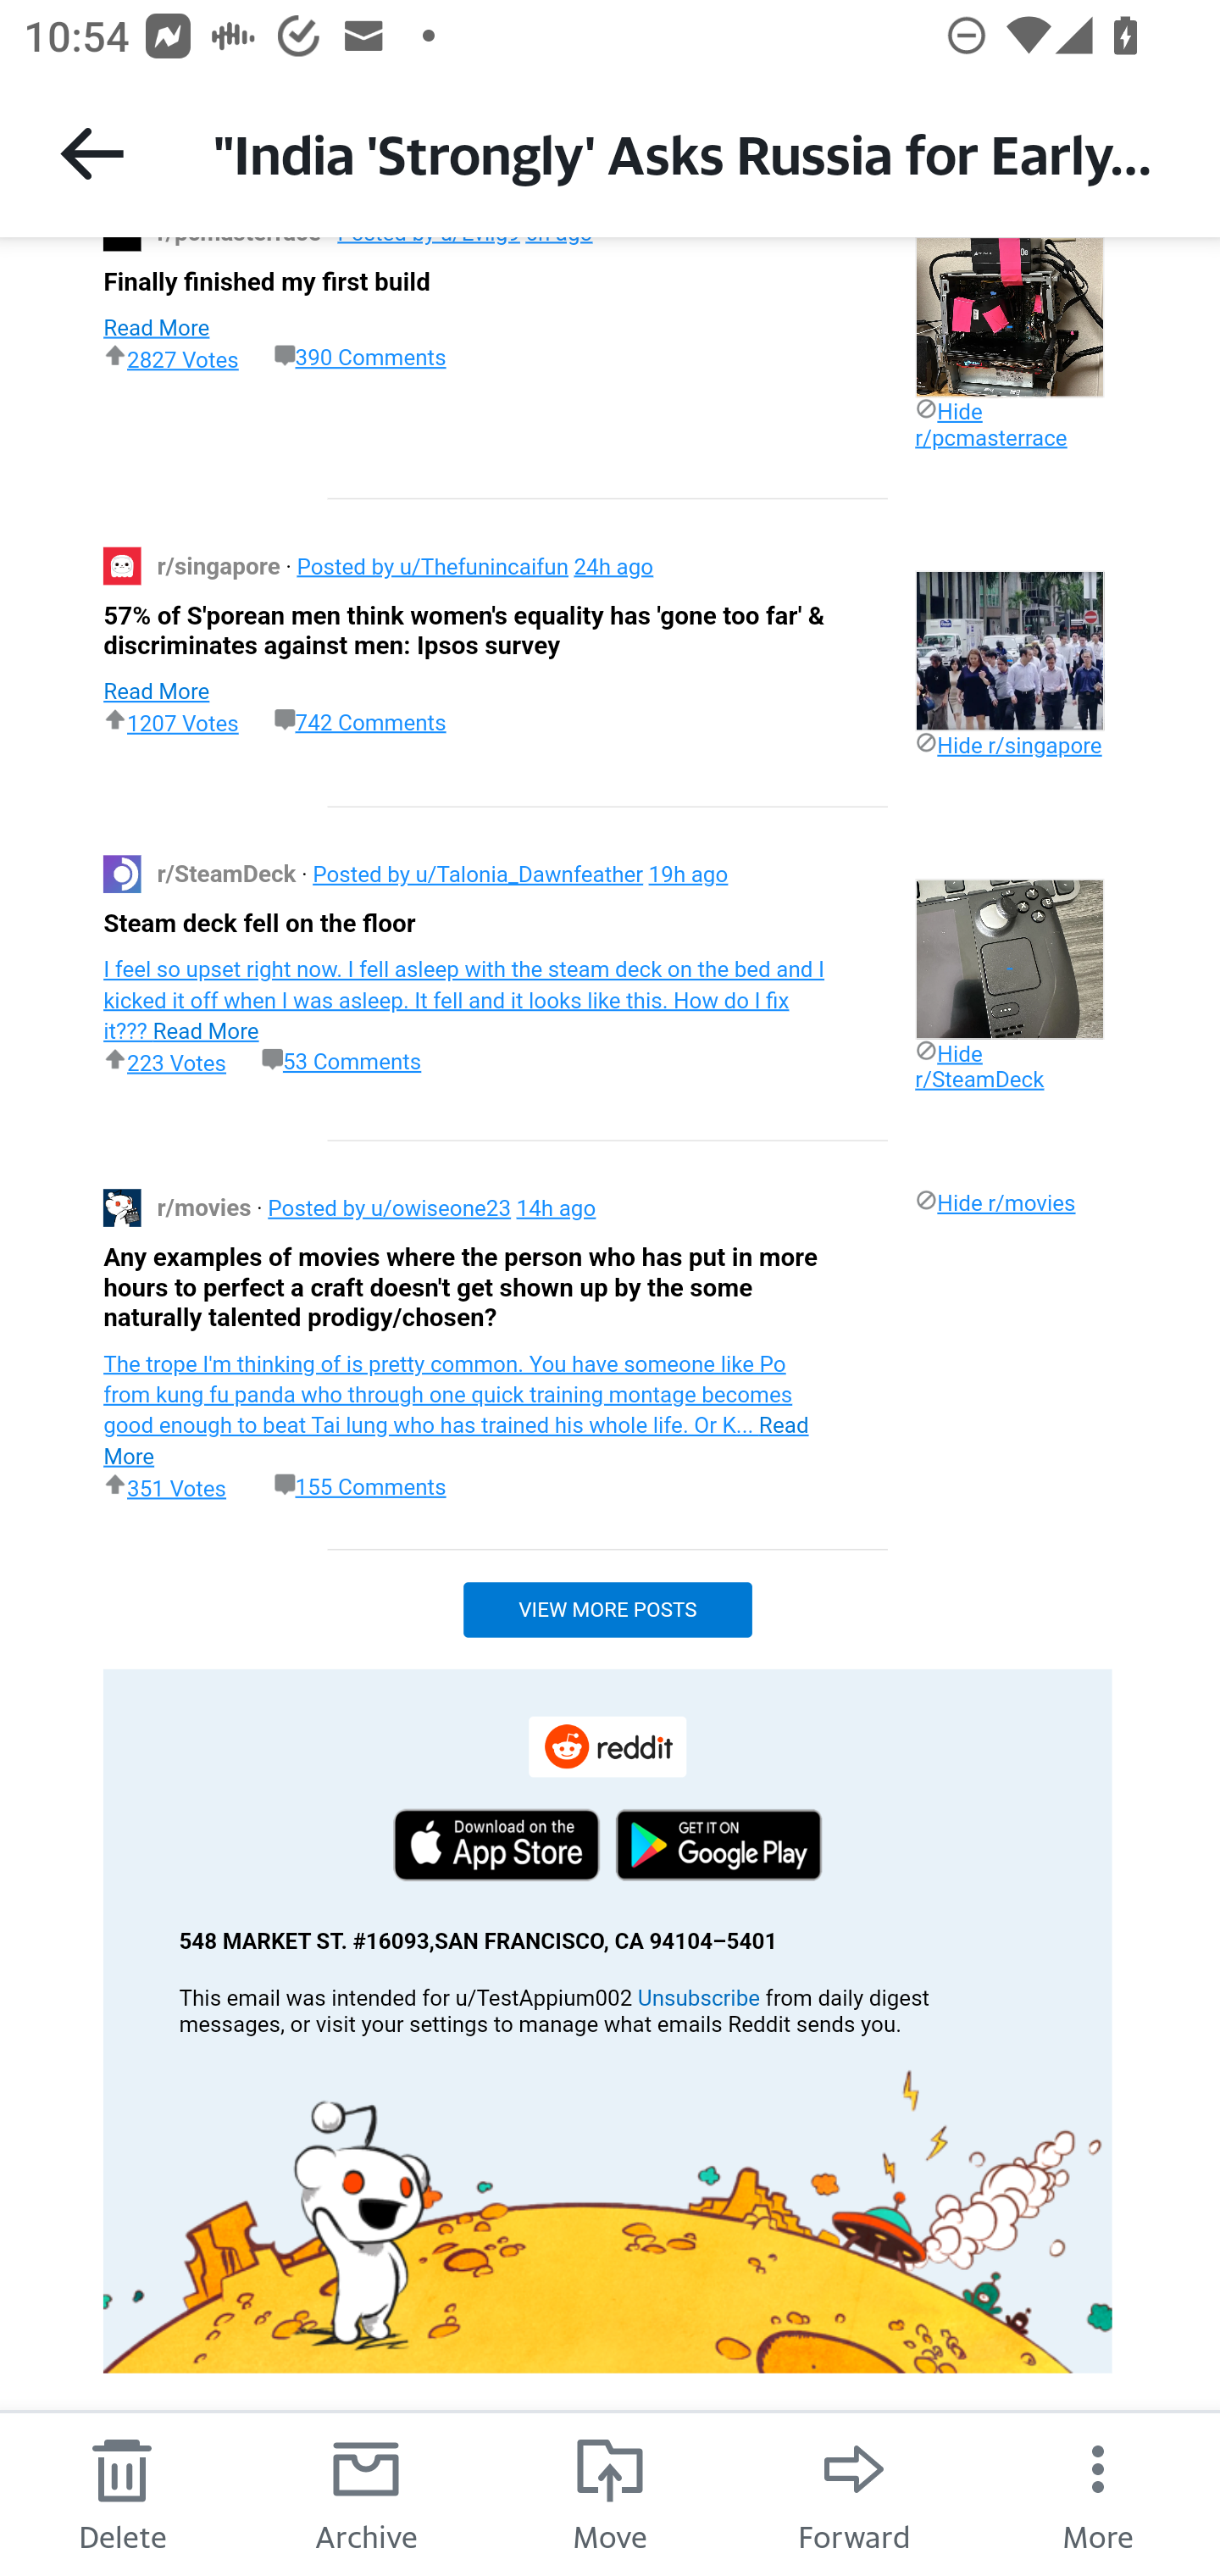 The width and height of the screenshot is (1220, 2576). Describe the element at coordinates (122, 1207) in the screenshot. I see `mwdS48_lPL6Pm0musEJj8wlVsDPLCLe64oVL9oX7U3g=343` at that location.